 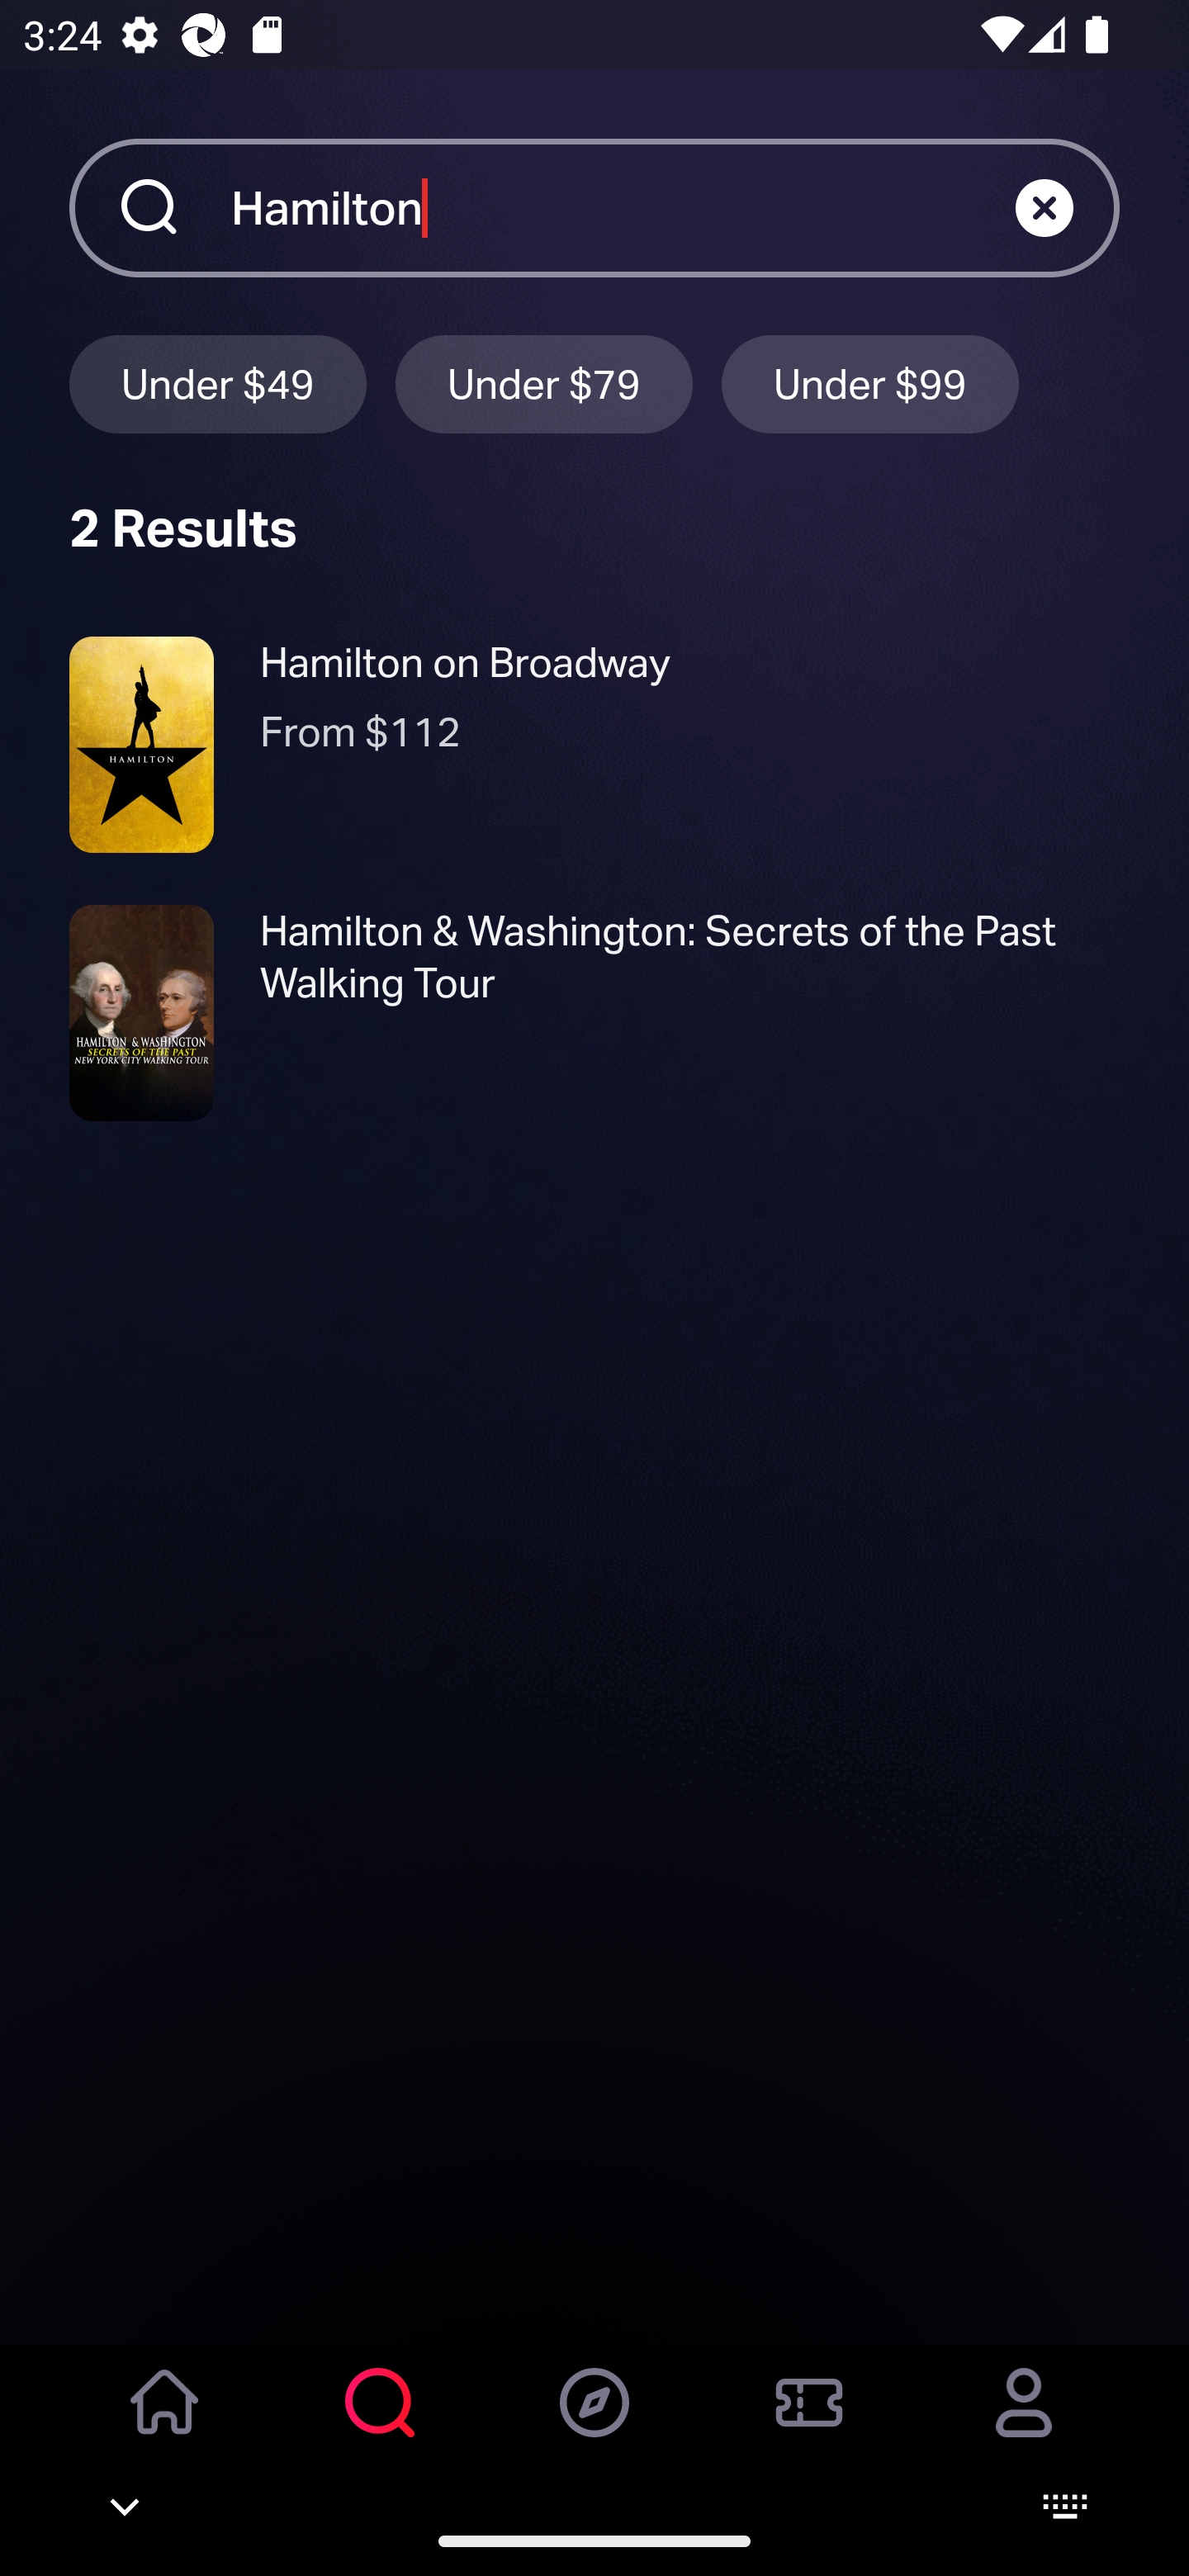 I want to click on Discover, so click(x=594, y=2425).